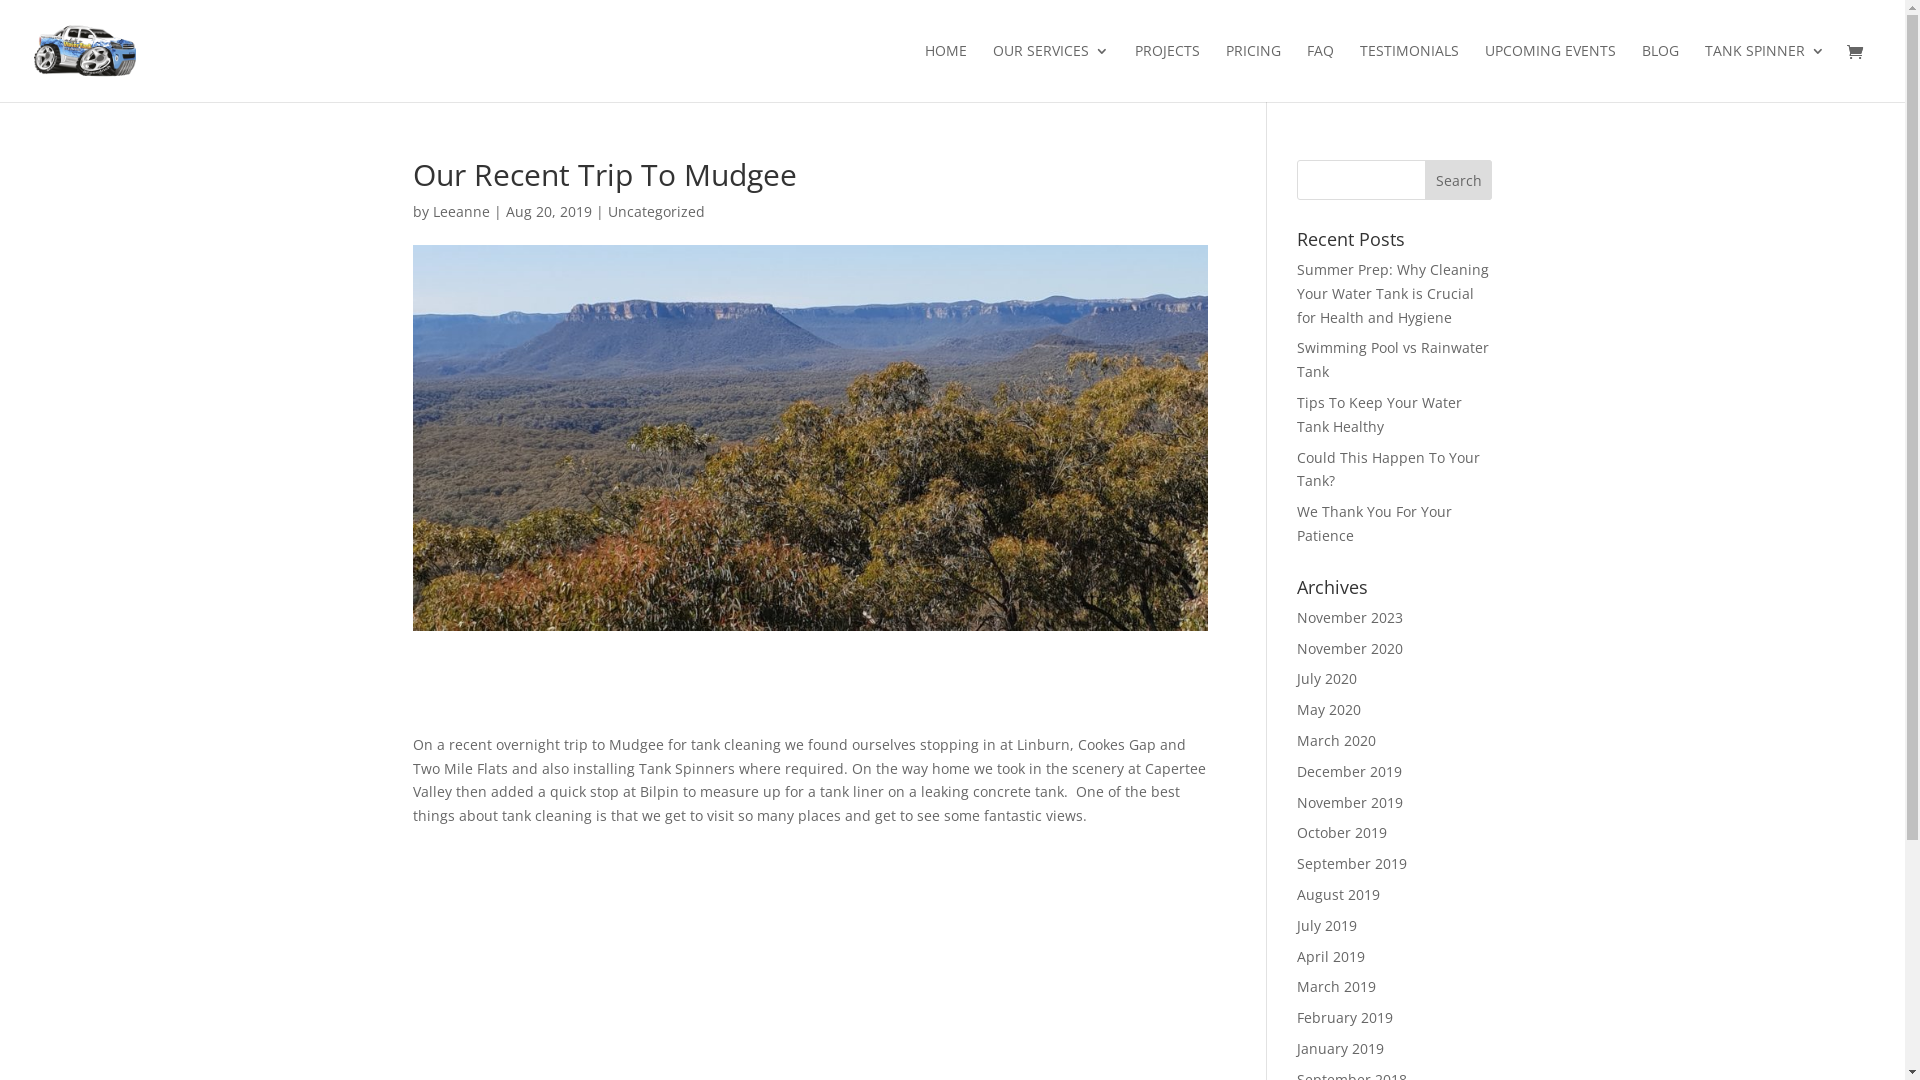 The image size is (1920, 1080). Describe the element at coordinates (460, 212) in the screenshot. I see `Leeanne` at that location.